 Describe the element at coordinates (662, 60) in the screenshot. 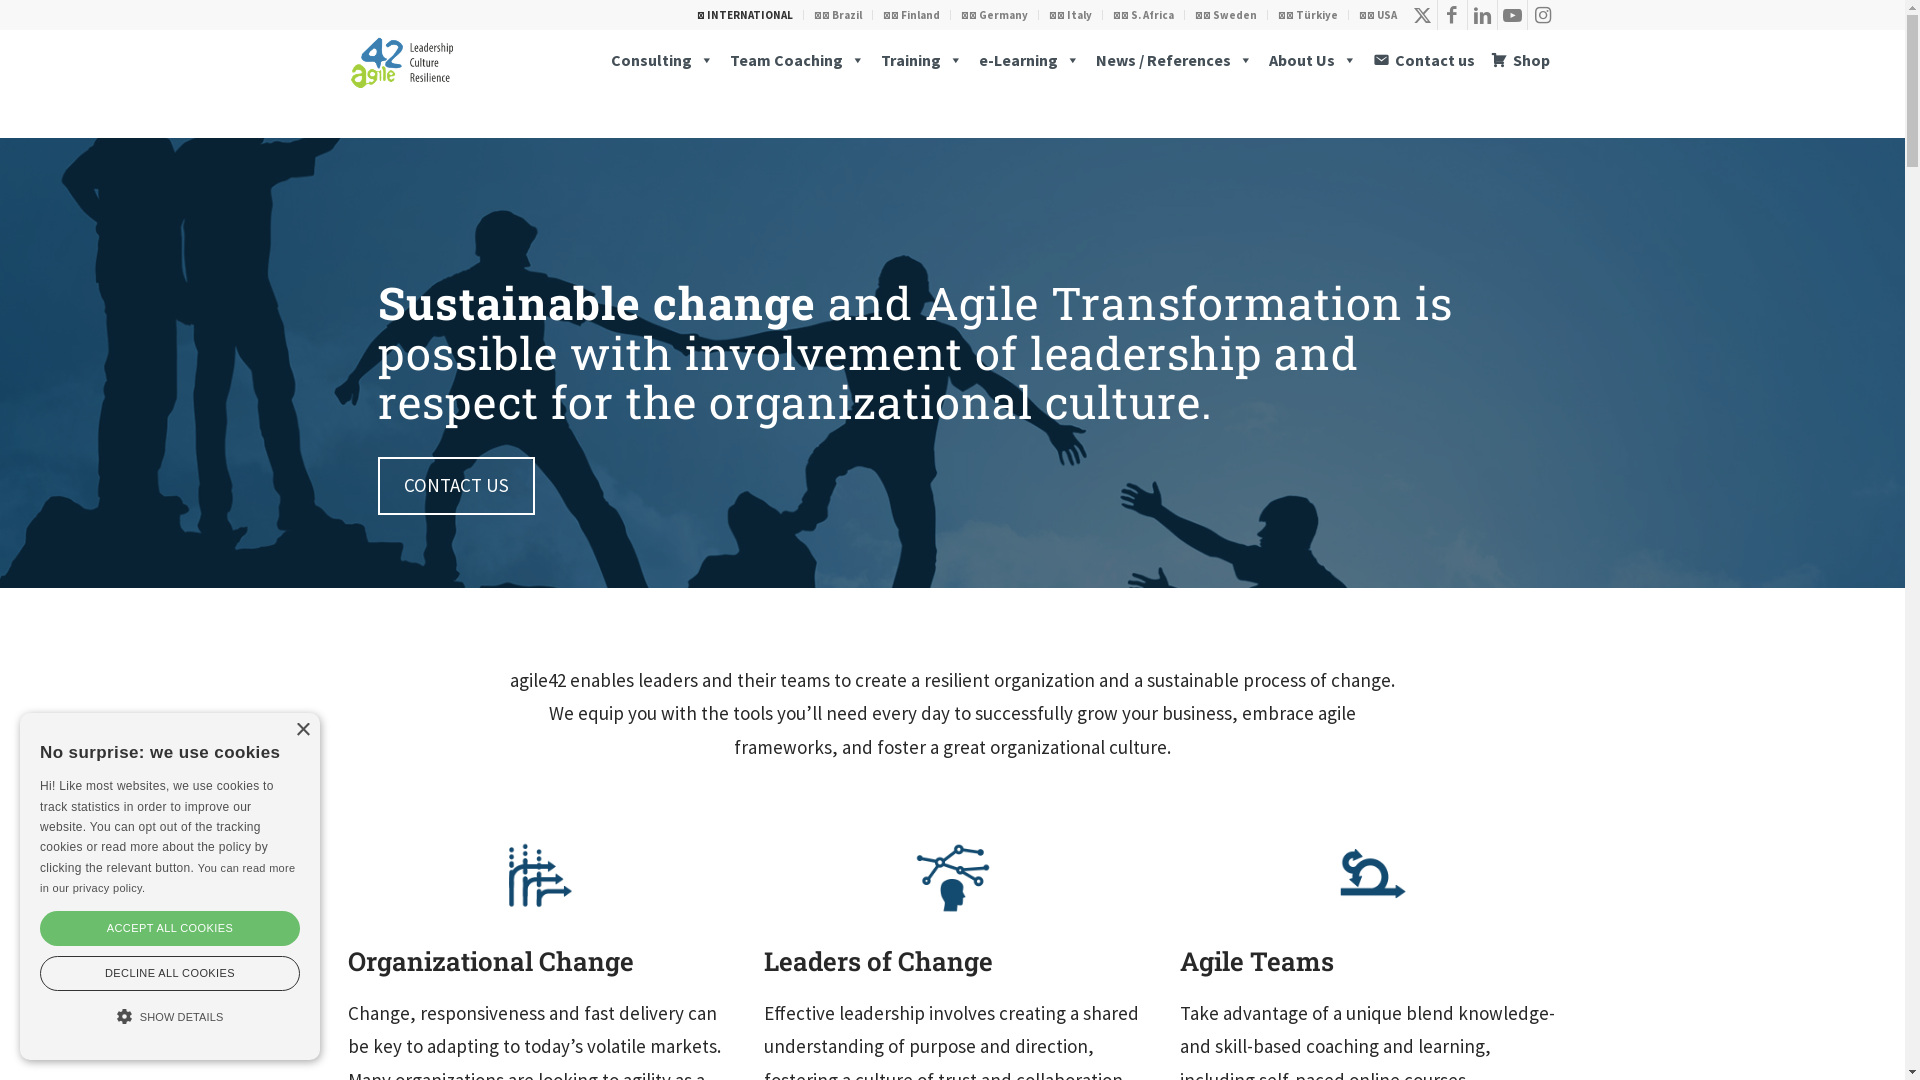

I see `Consulting` at that location.